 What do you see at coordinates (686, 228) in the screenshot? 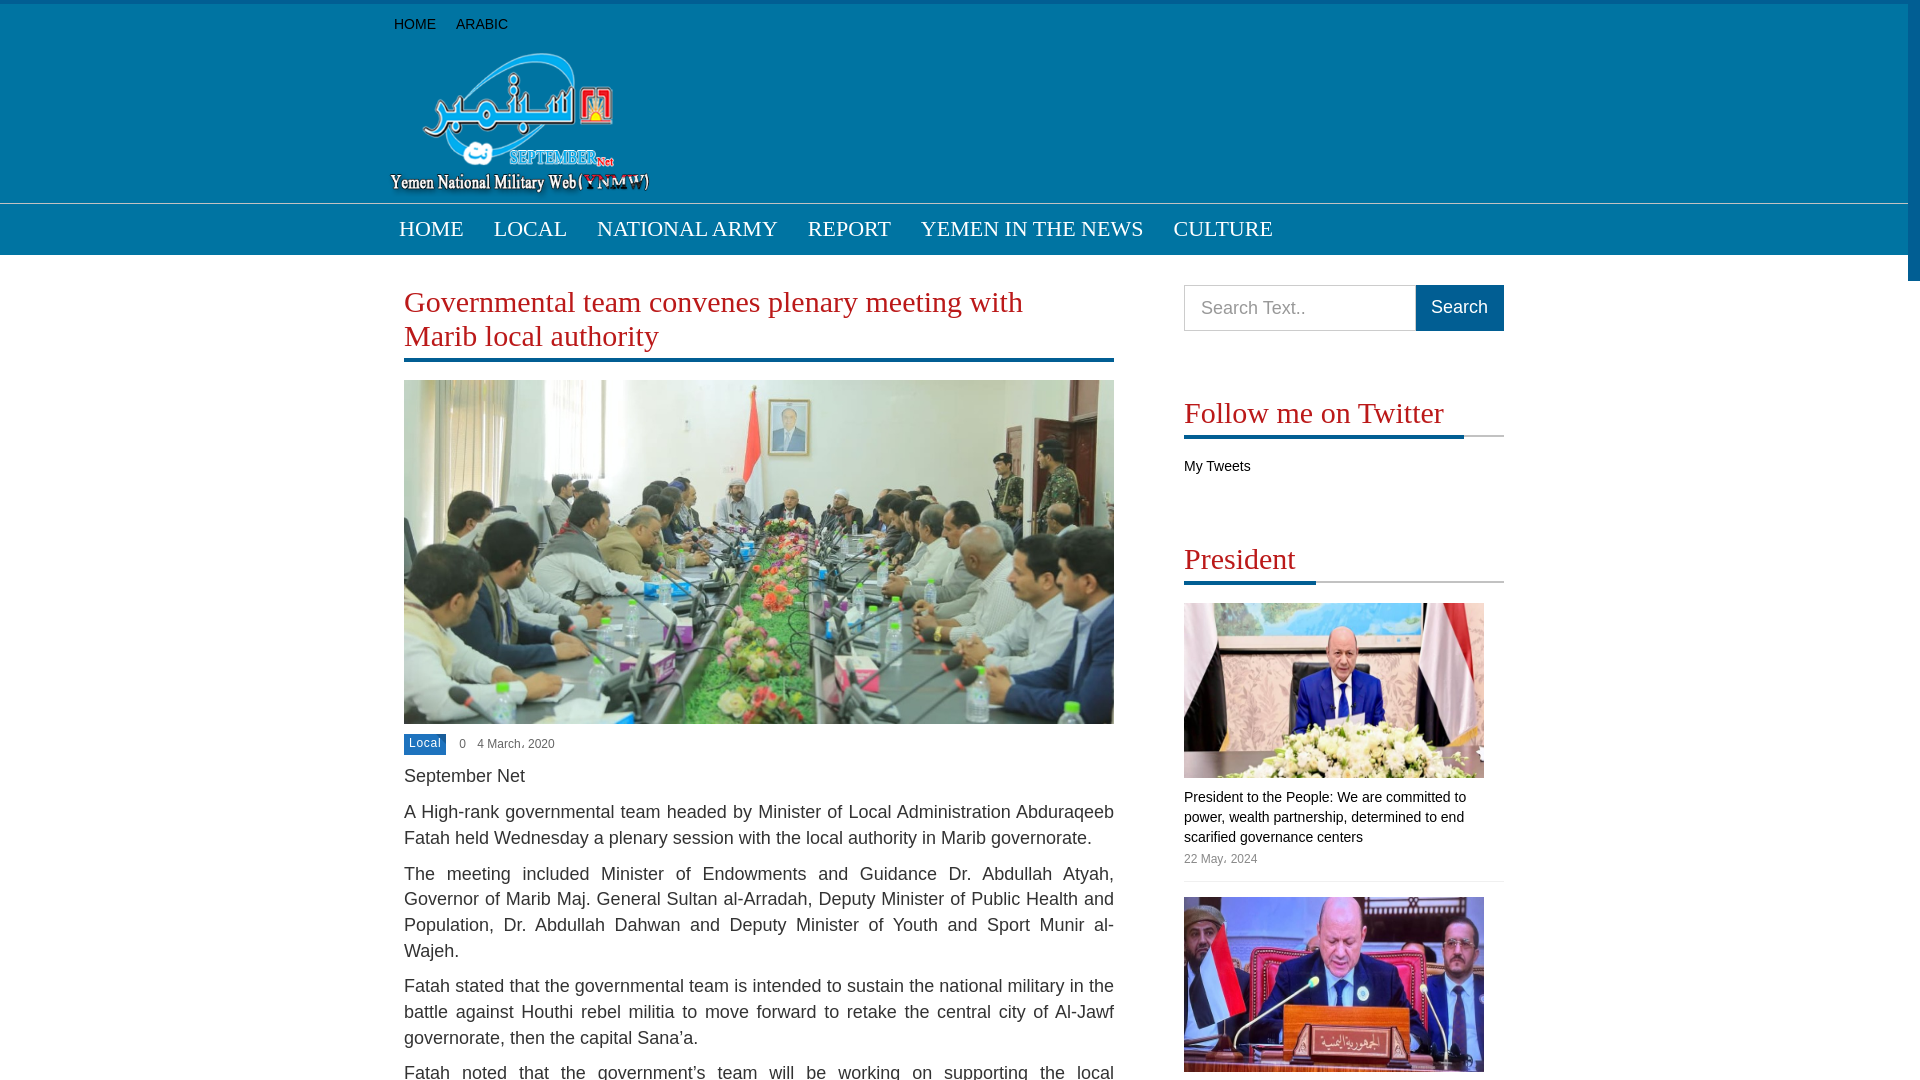
I see `NATIONAL ARMY` at bounding box center [686, 228].